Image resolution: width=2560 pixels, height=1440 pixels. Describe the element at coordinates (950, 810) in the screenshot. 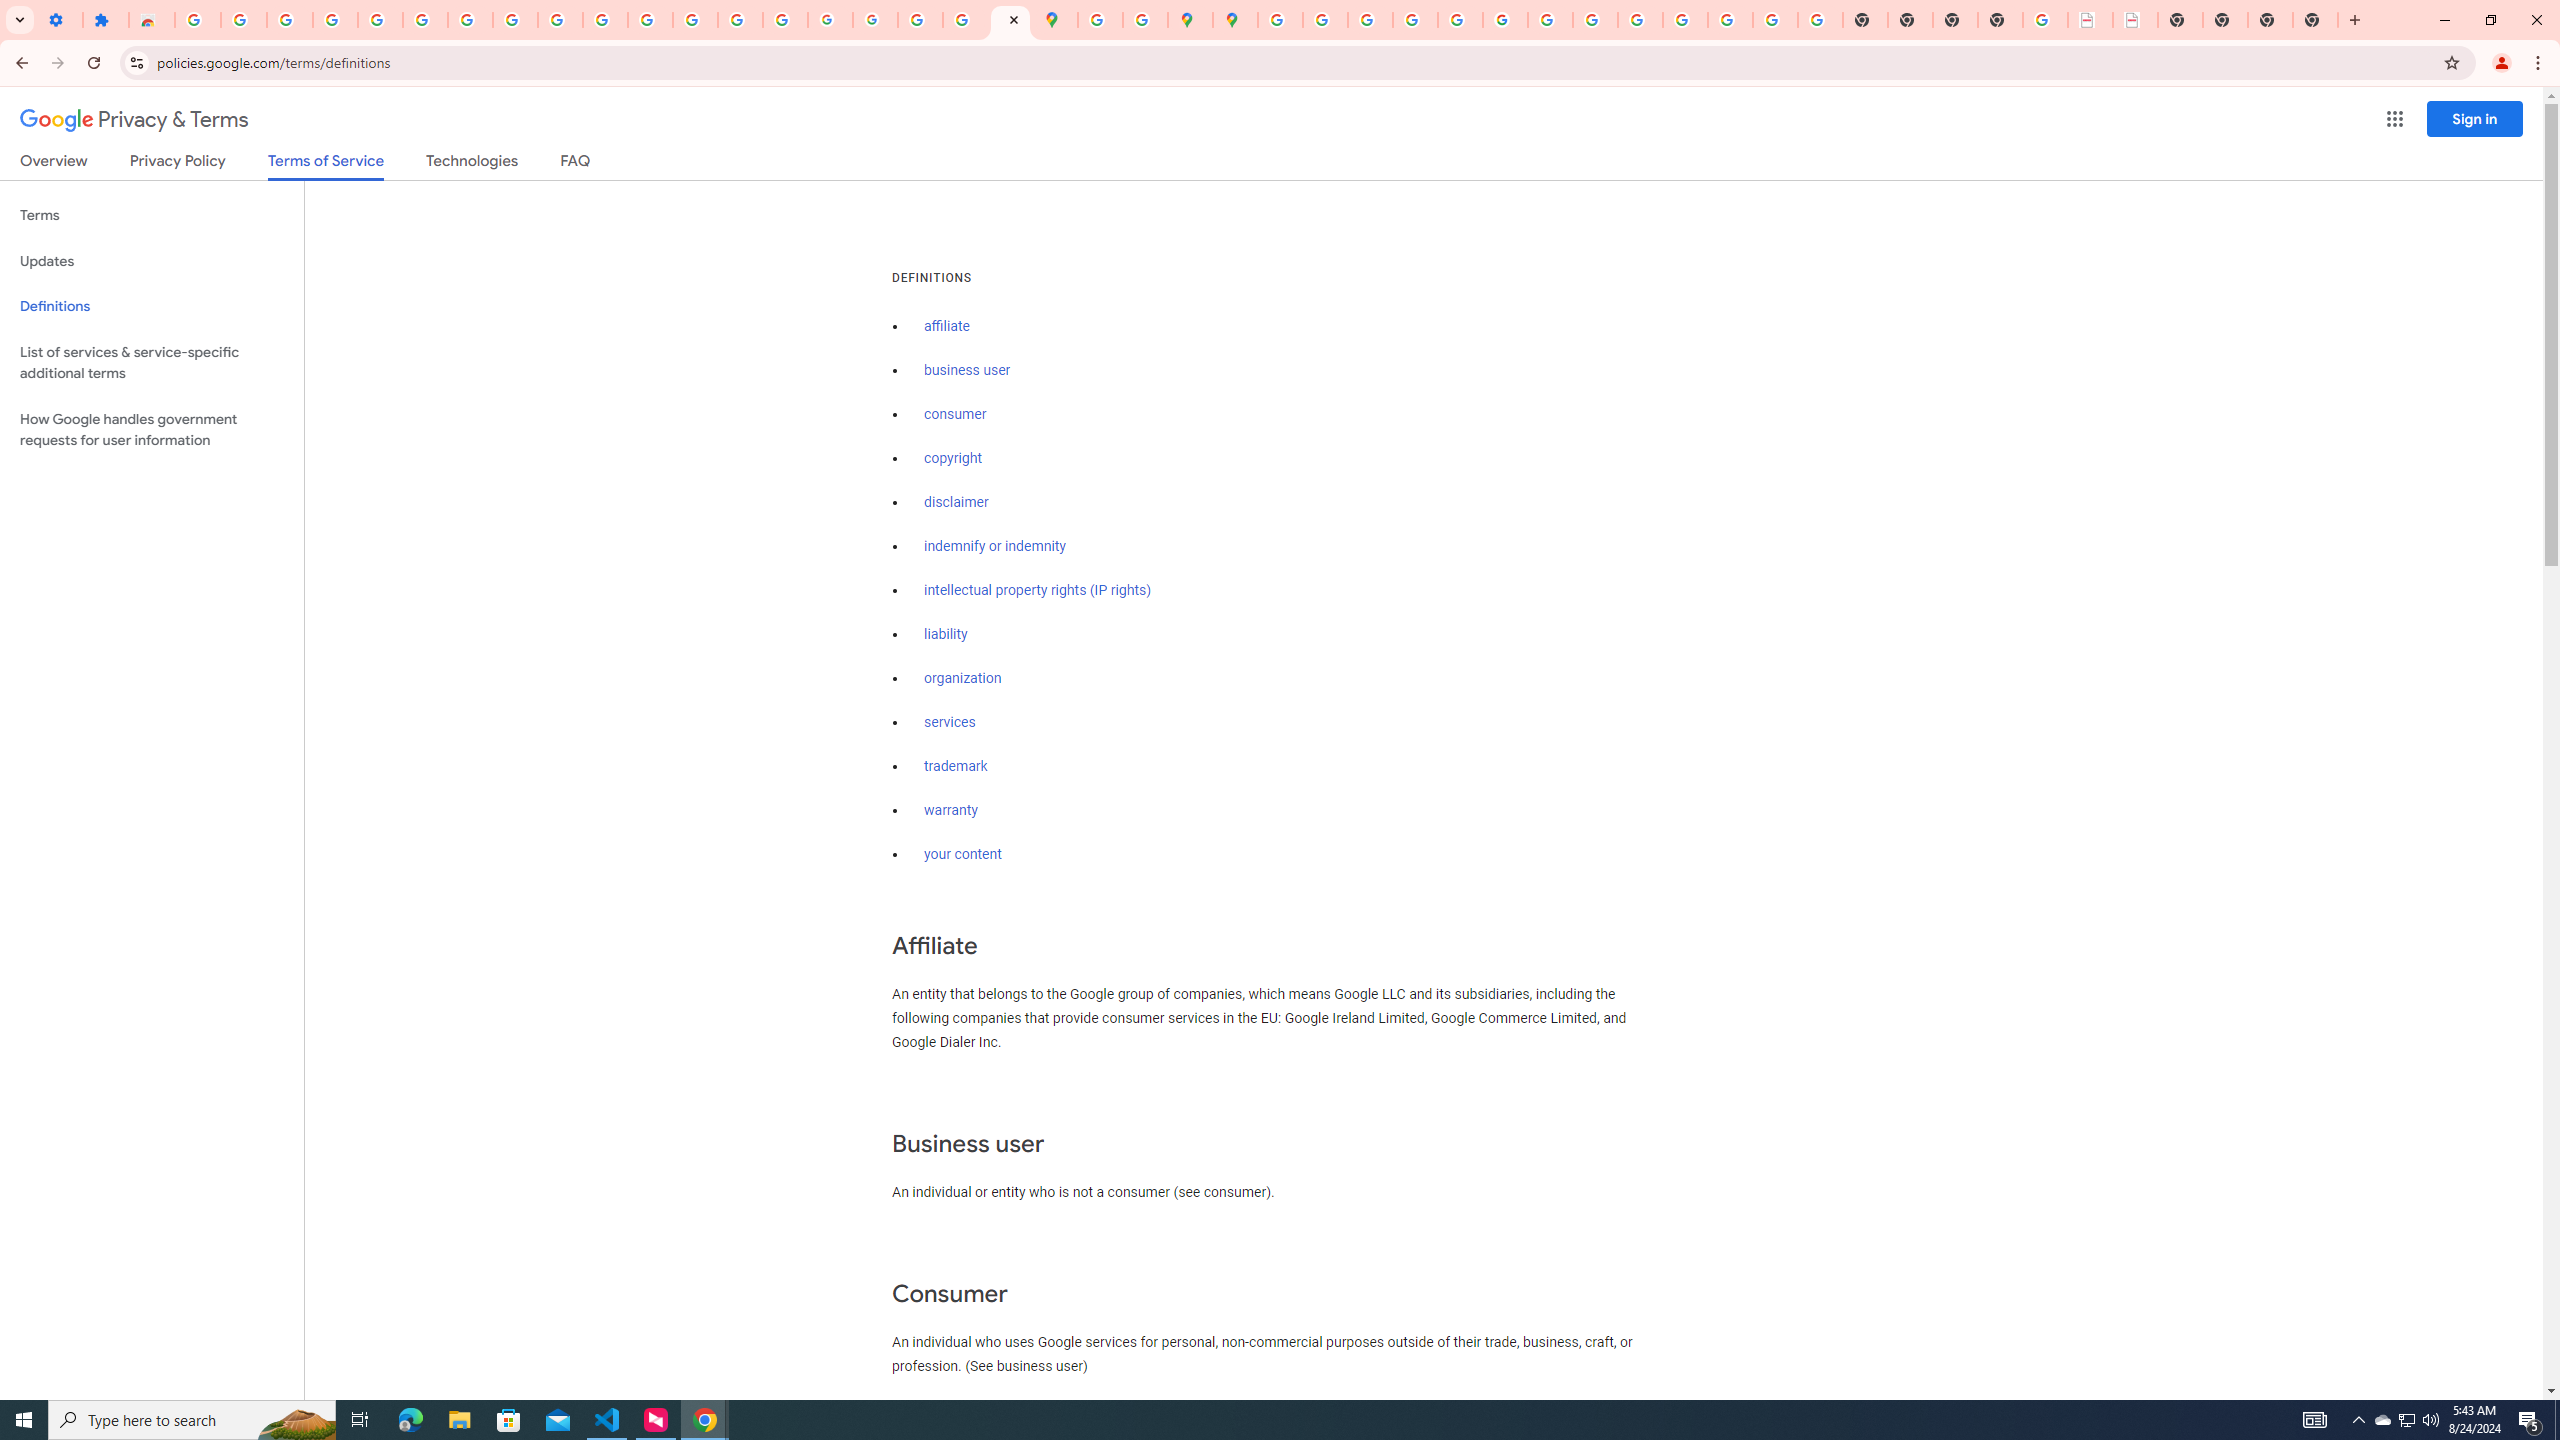

I see `warranty` at that location.